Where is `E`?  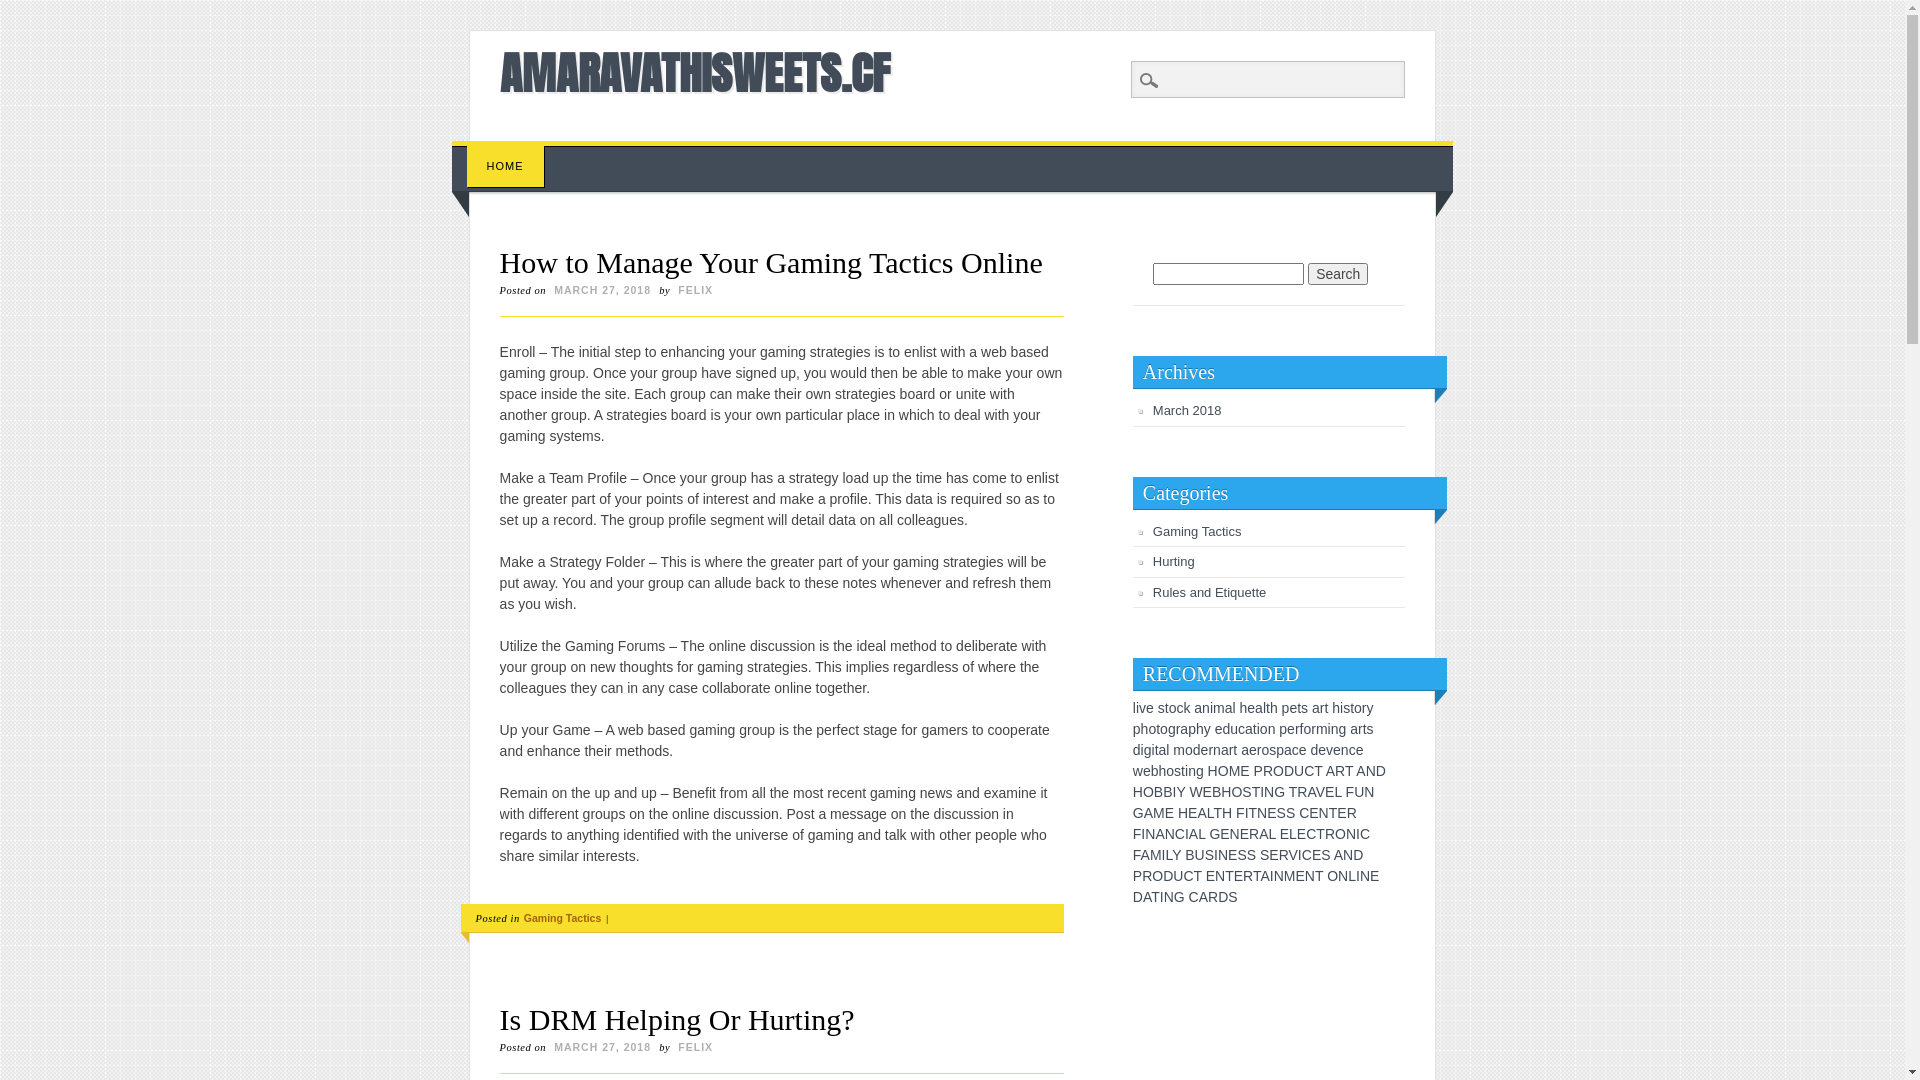 E is located at coordinates (1208, 792).